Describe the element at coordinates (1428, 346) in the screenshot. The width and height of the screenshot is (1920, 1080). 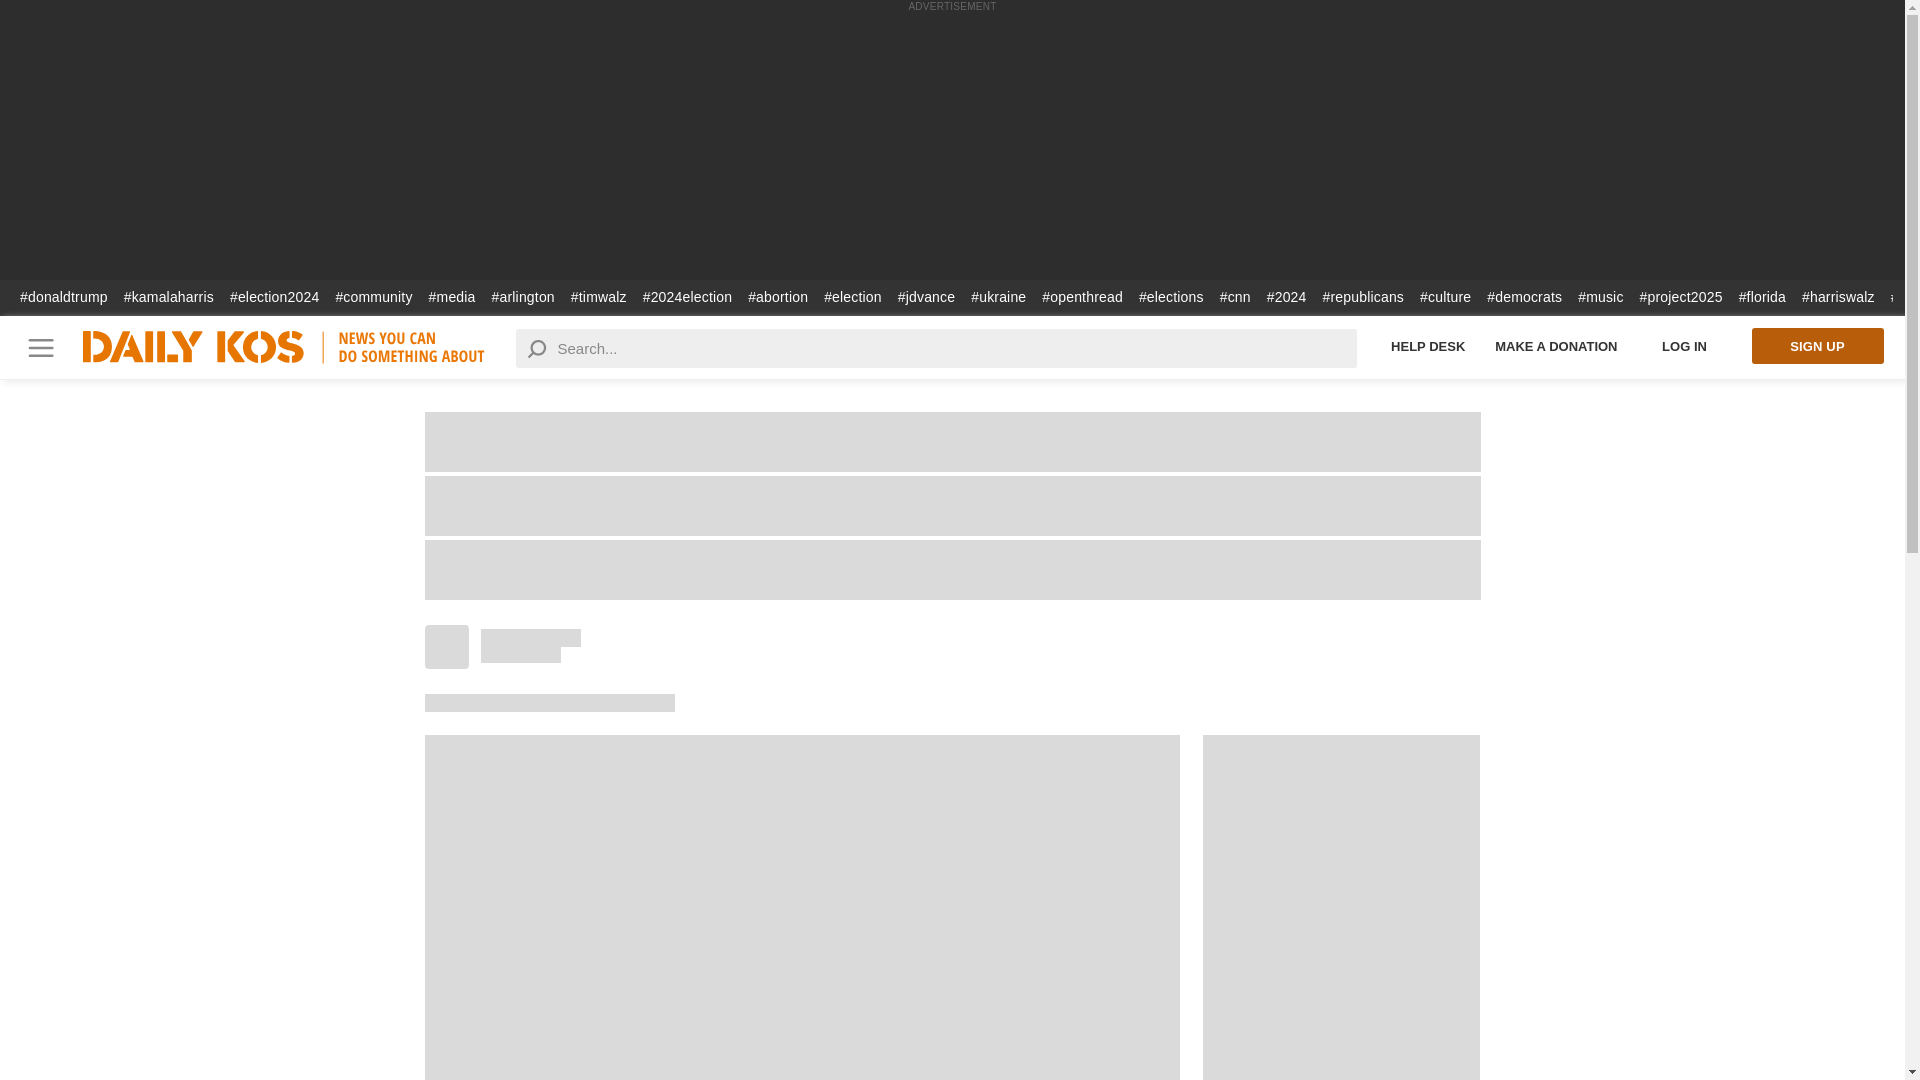
I see `Help Desk` at that location.